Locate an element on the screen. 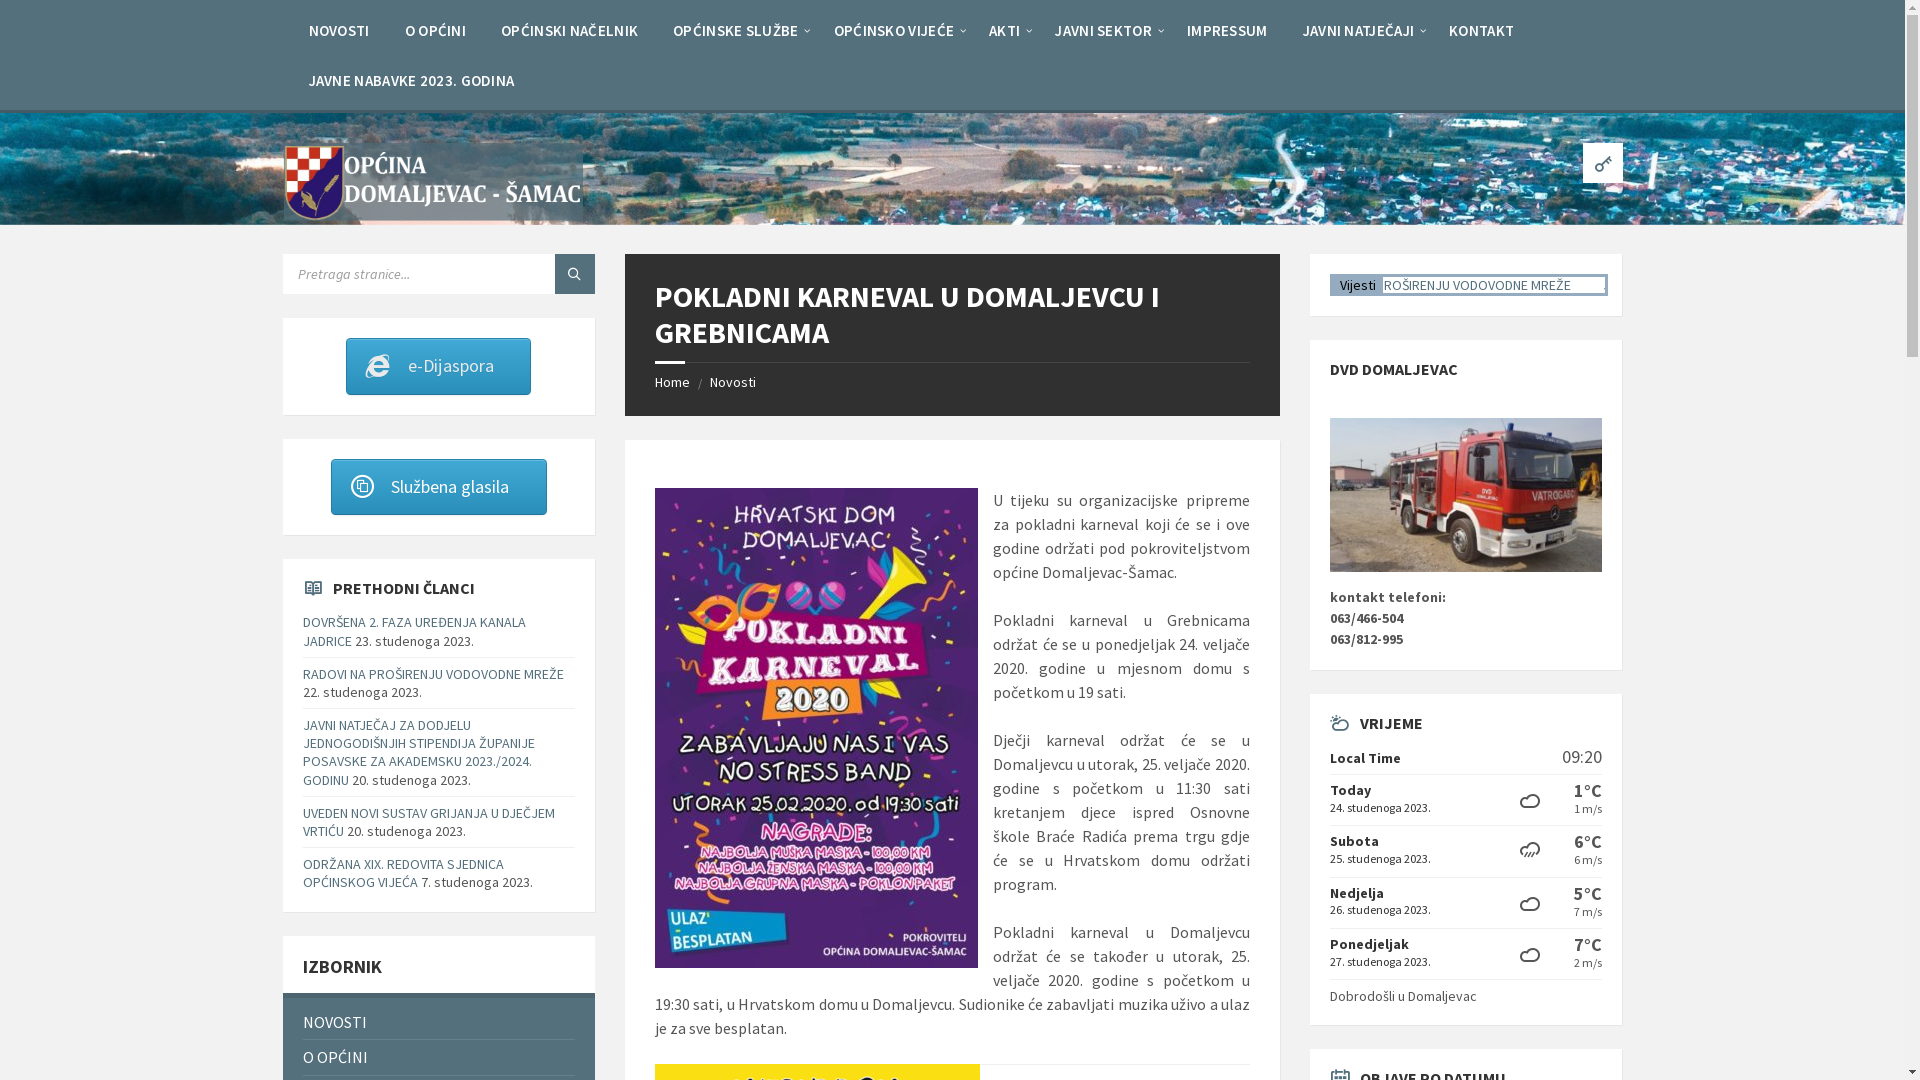 This screenshot has width=1920, height=1080. Prijava / Registracija is located at coordinates (1602, 163).